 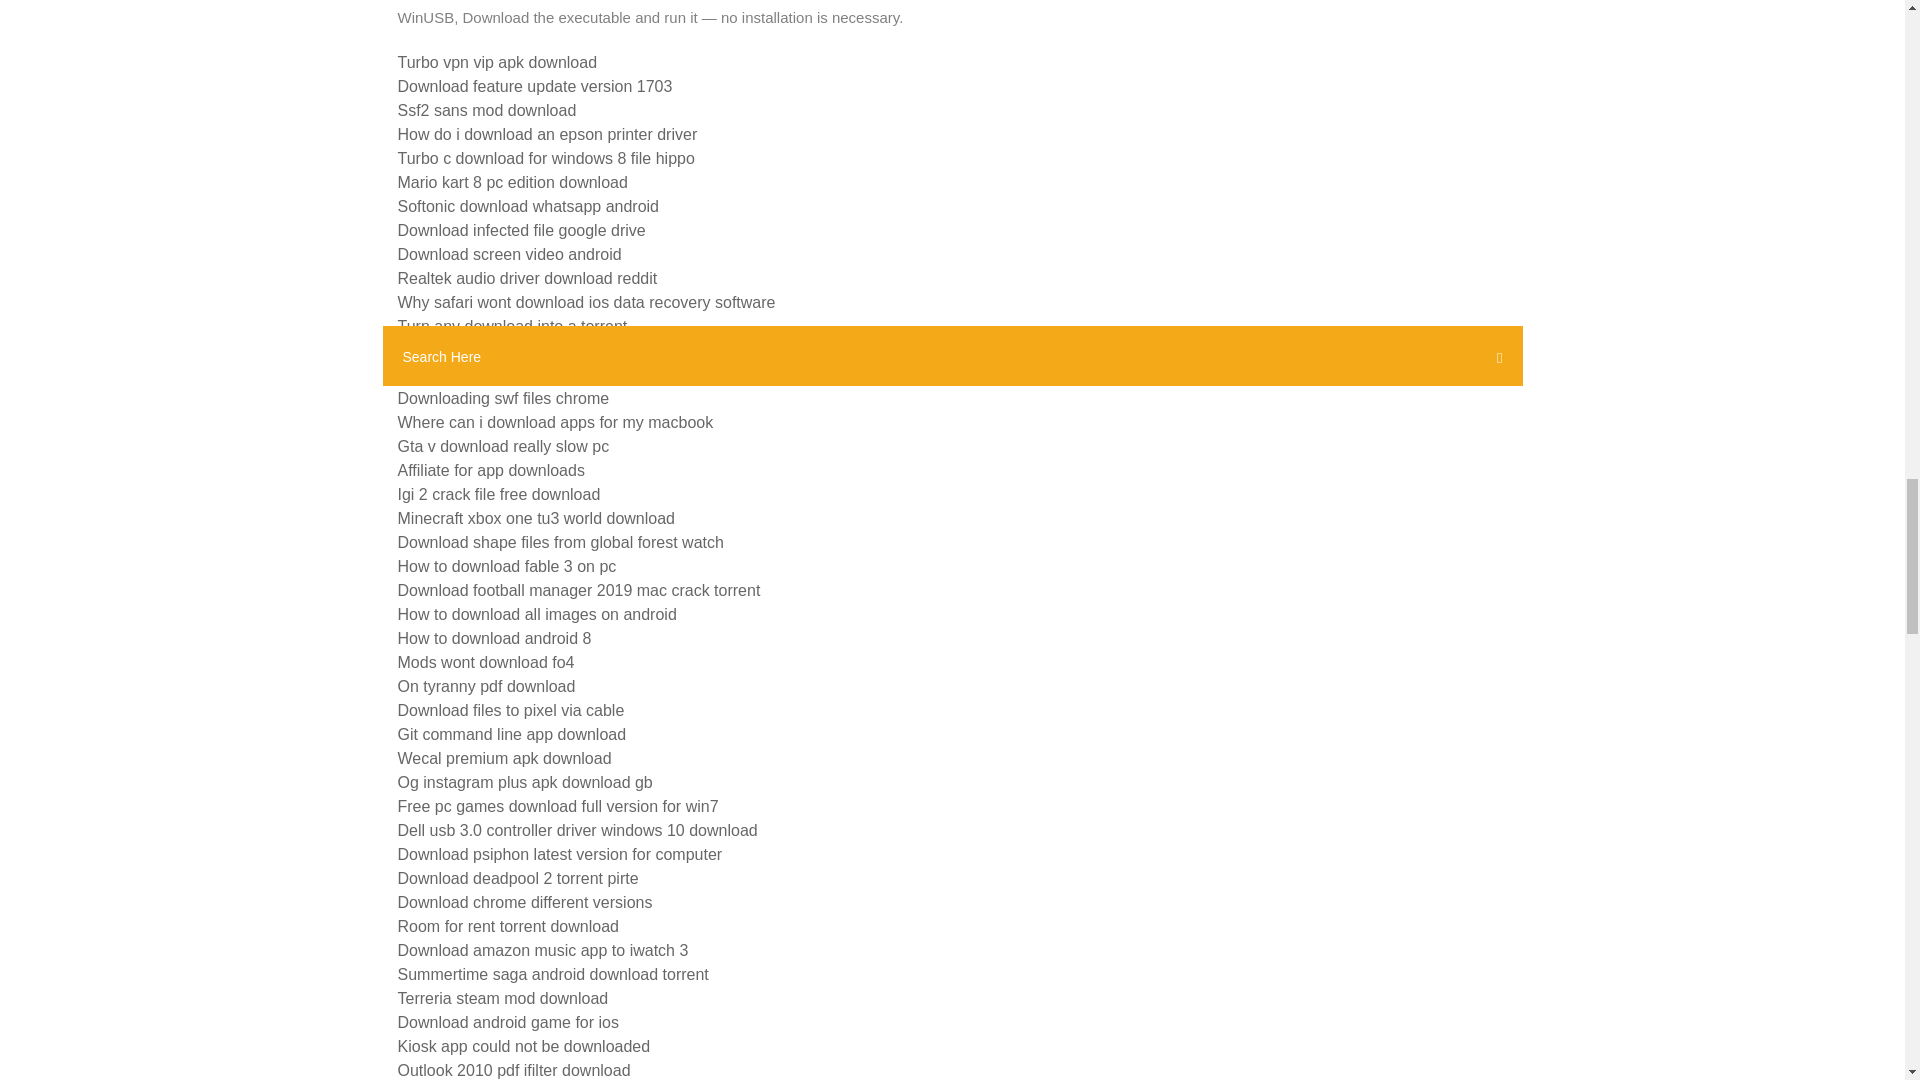 I want to click on Download screen video android, so click(x=510, y=254).